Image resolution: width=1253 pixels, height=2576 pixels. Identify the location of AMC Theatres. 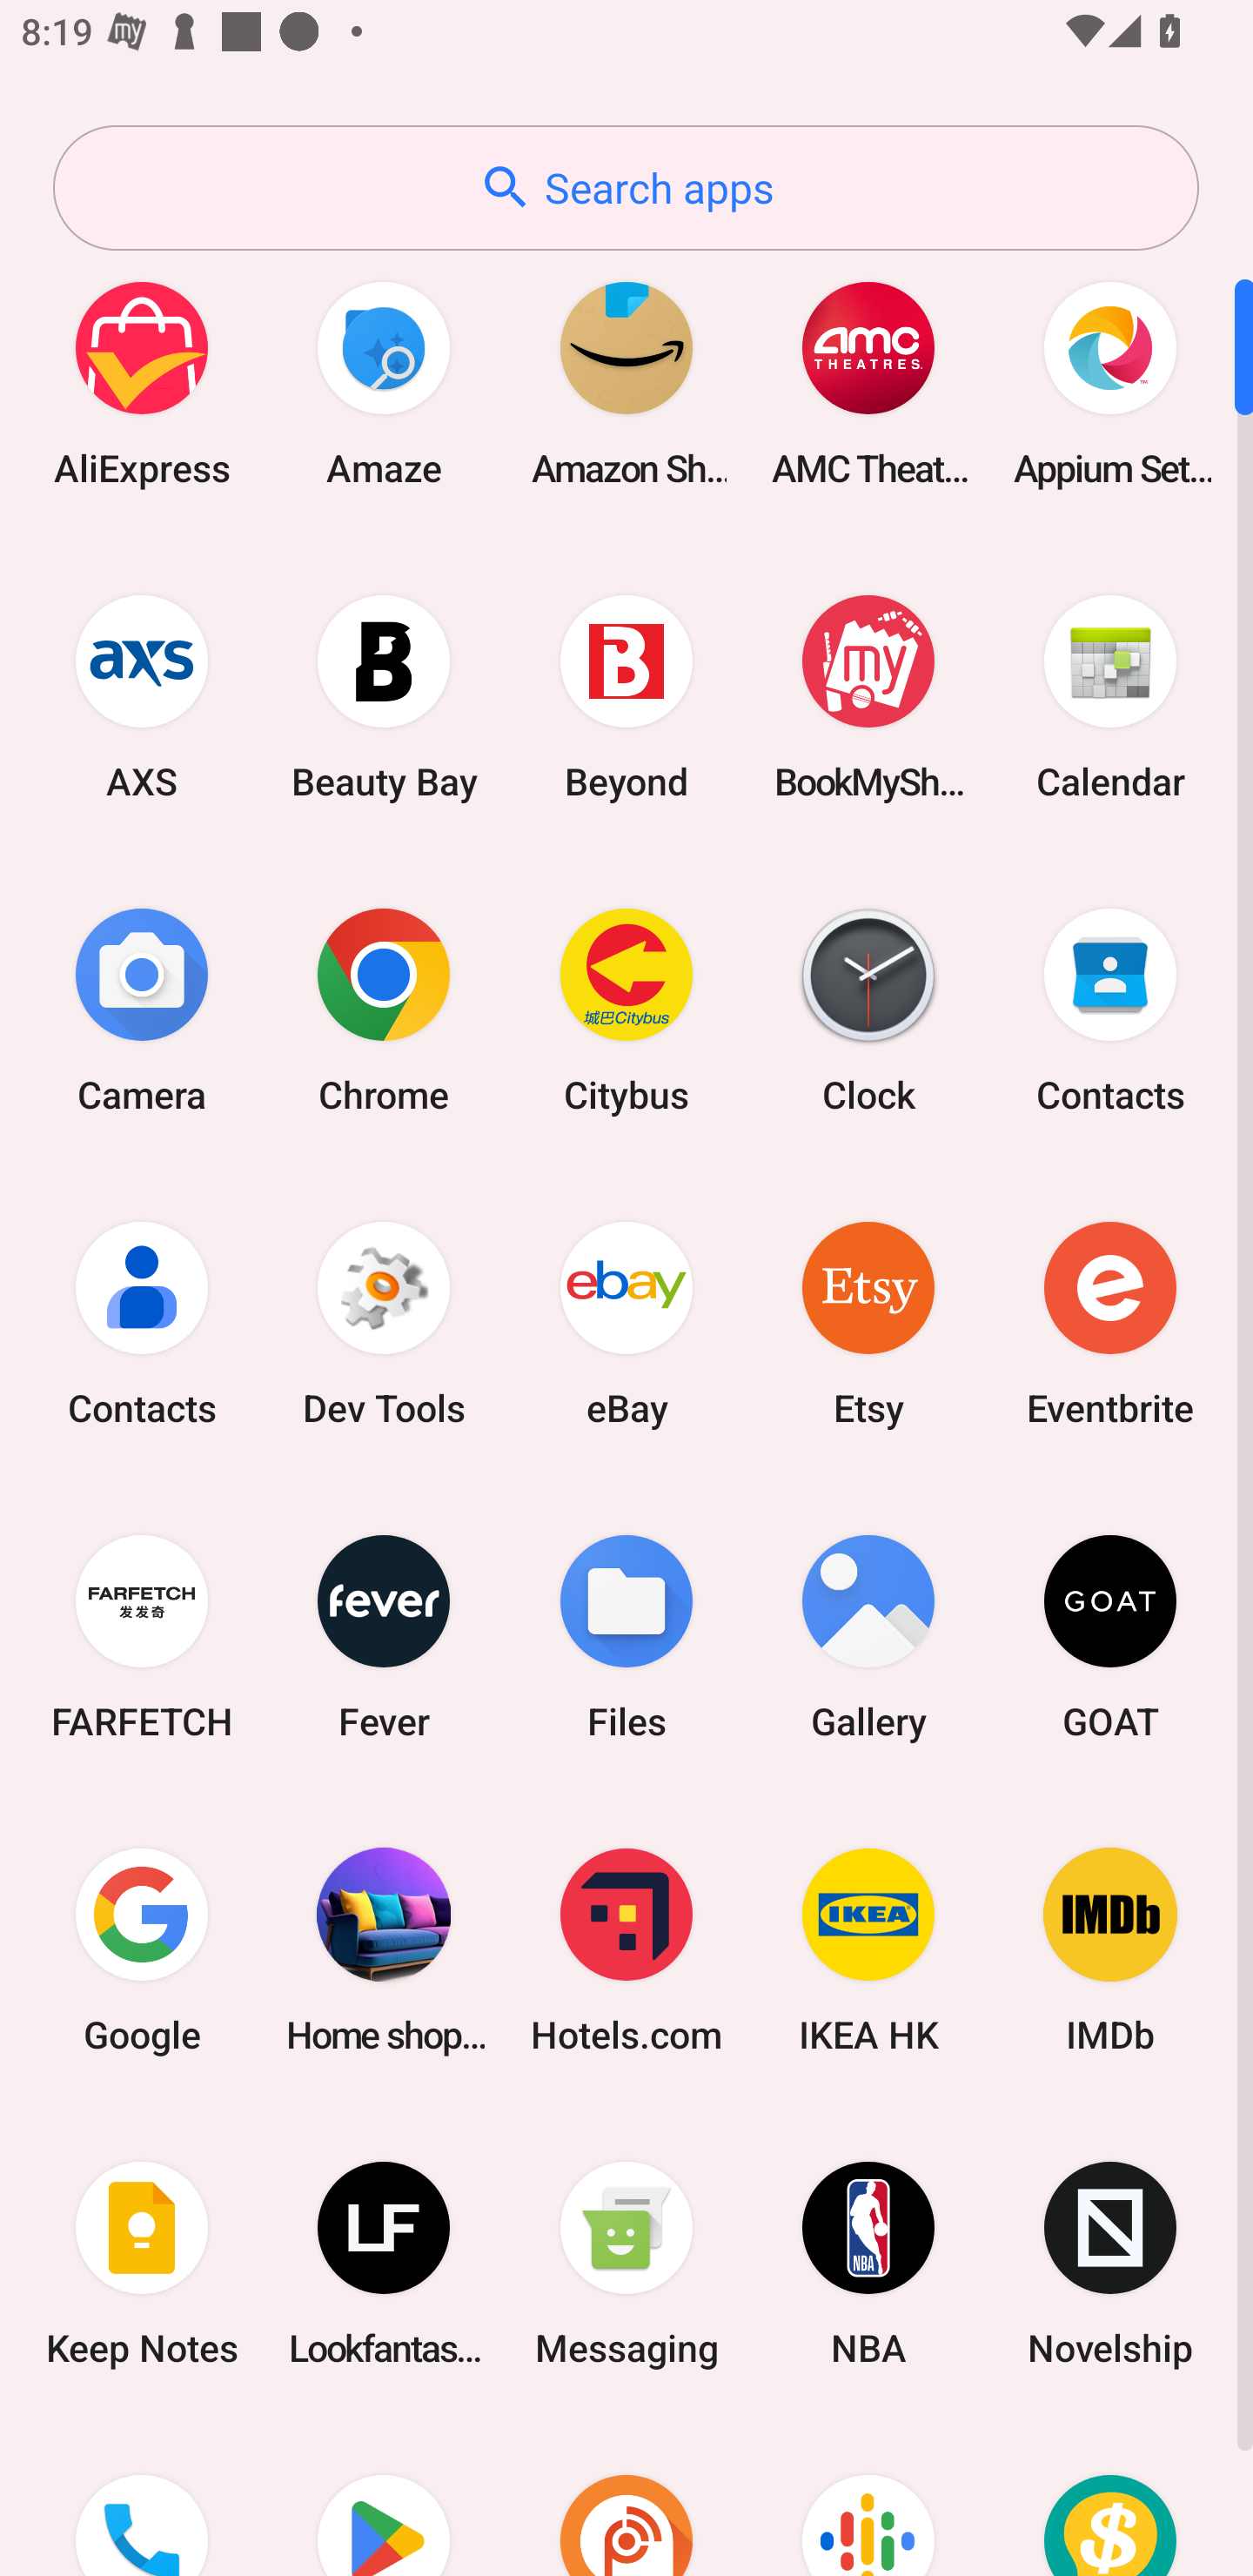
(868, 383).